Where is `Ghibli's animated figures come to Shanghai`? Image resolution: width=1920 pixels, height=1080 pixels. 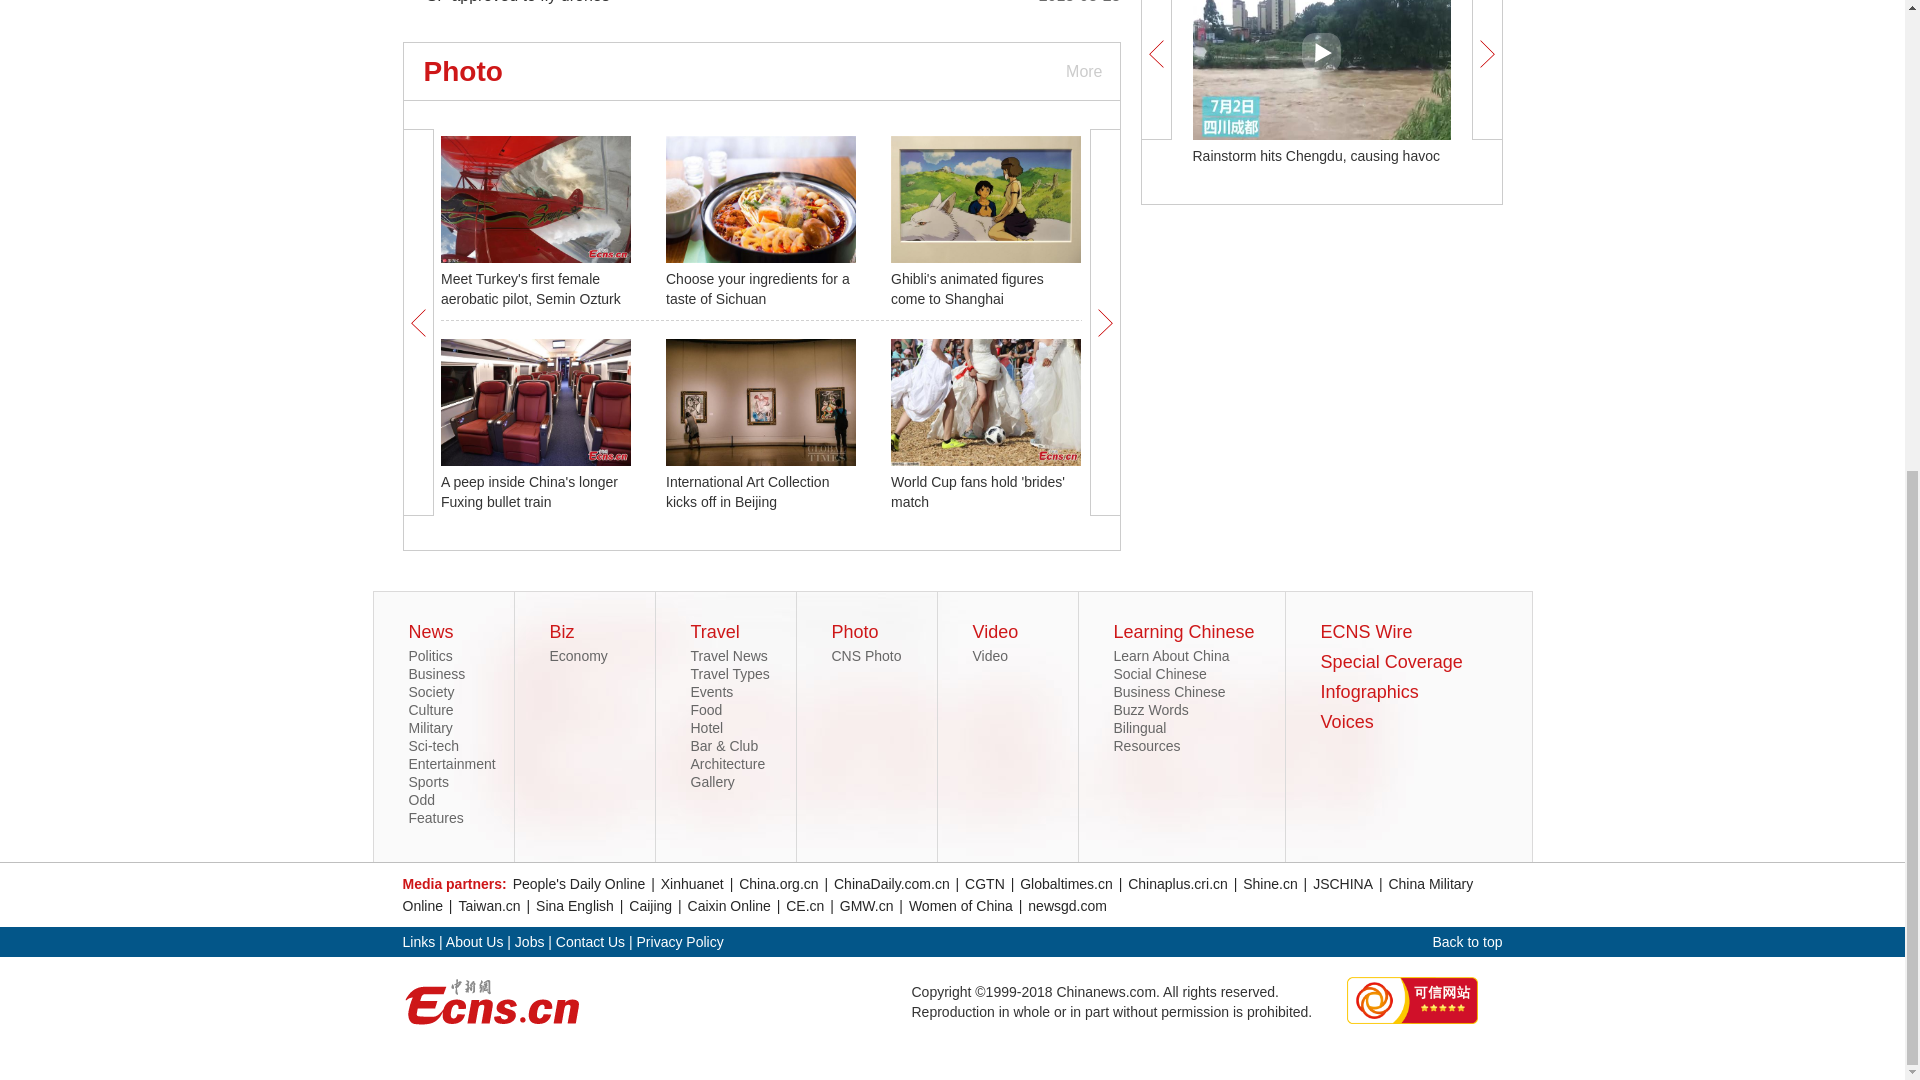 Ghibli's animated figures come to Shanghai is located at coordinates (967, 288).